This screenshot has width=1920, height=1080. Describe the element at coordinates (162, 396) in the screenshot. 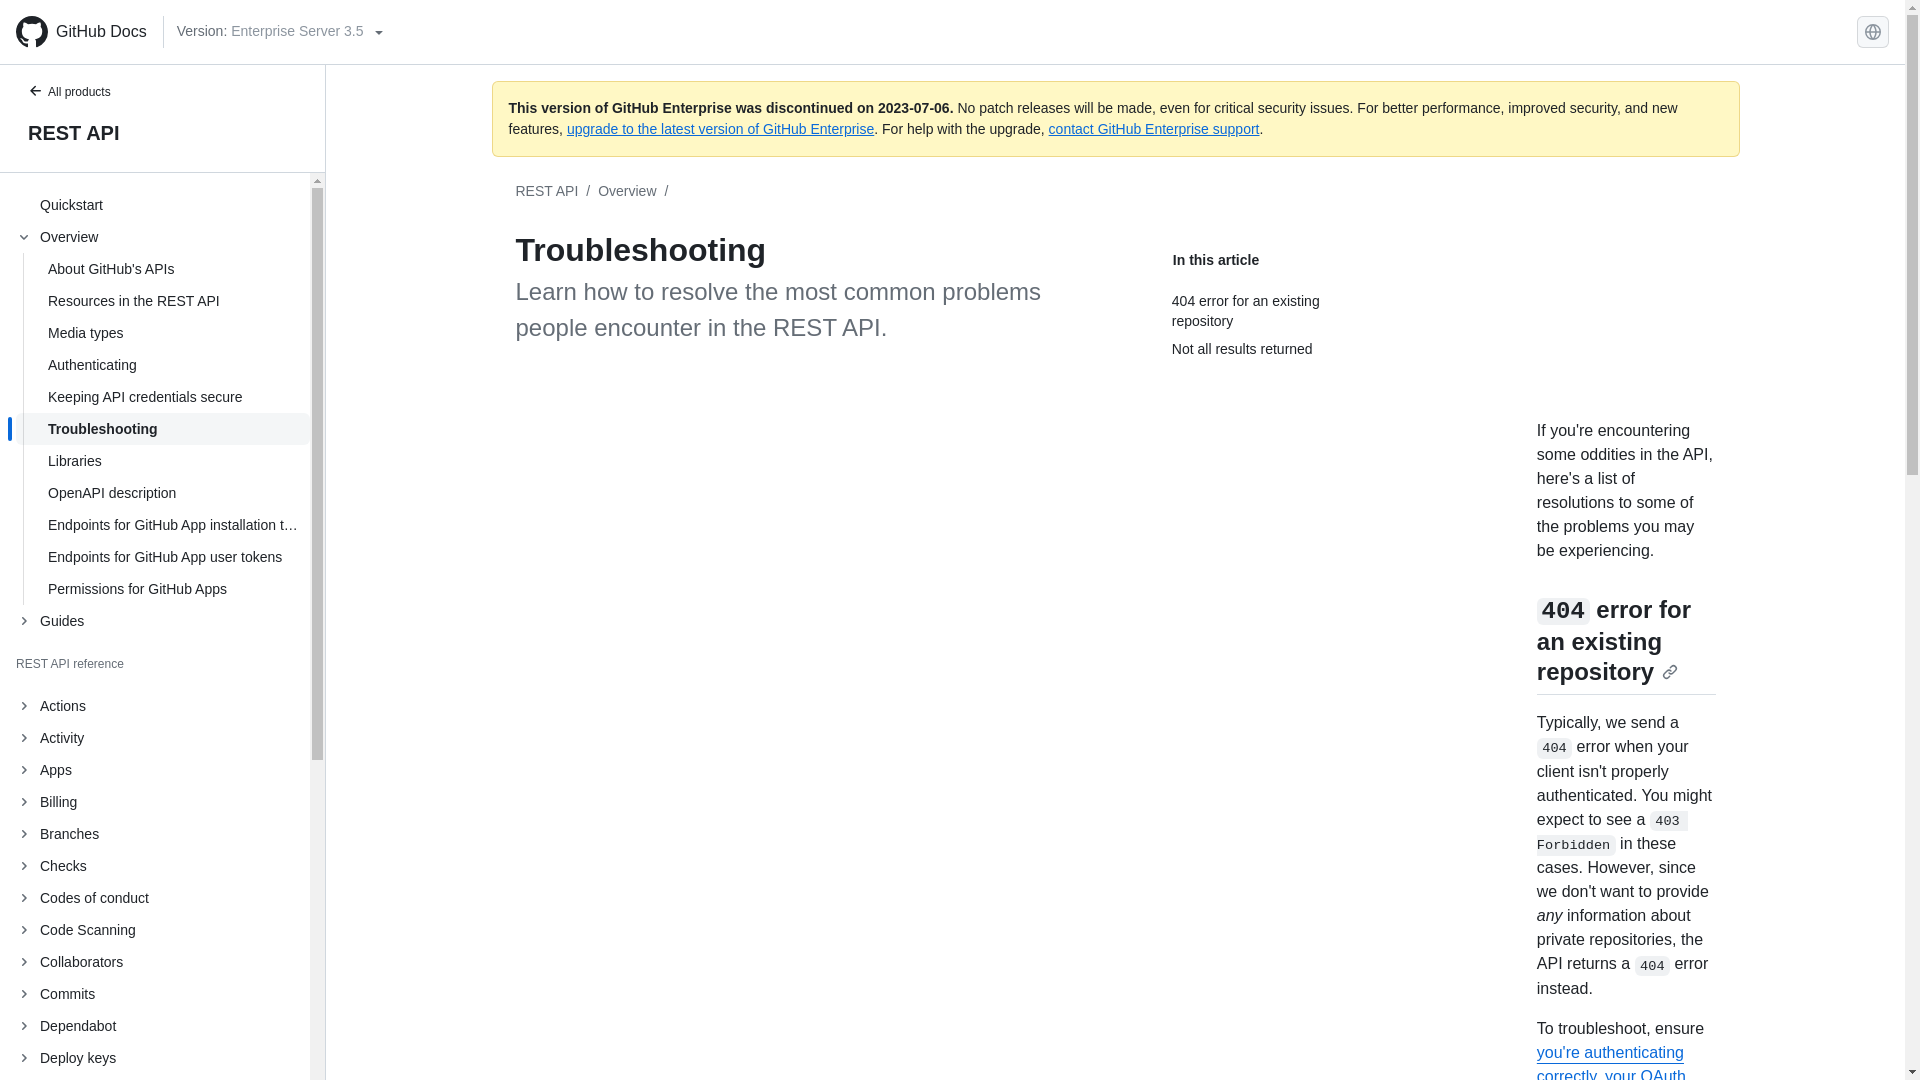

I see `Keeping API credentials secure` at that location.